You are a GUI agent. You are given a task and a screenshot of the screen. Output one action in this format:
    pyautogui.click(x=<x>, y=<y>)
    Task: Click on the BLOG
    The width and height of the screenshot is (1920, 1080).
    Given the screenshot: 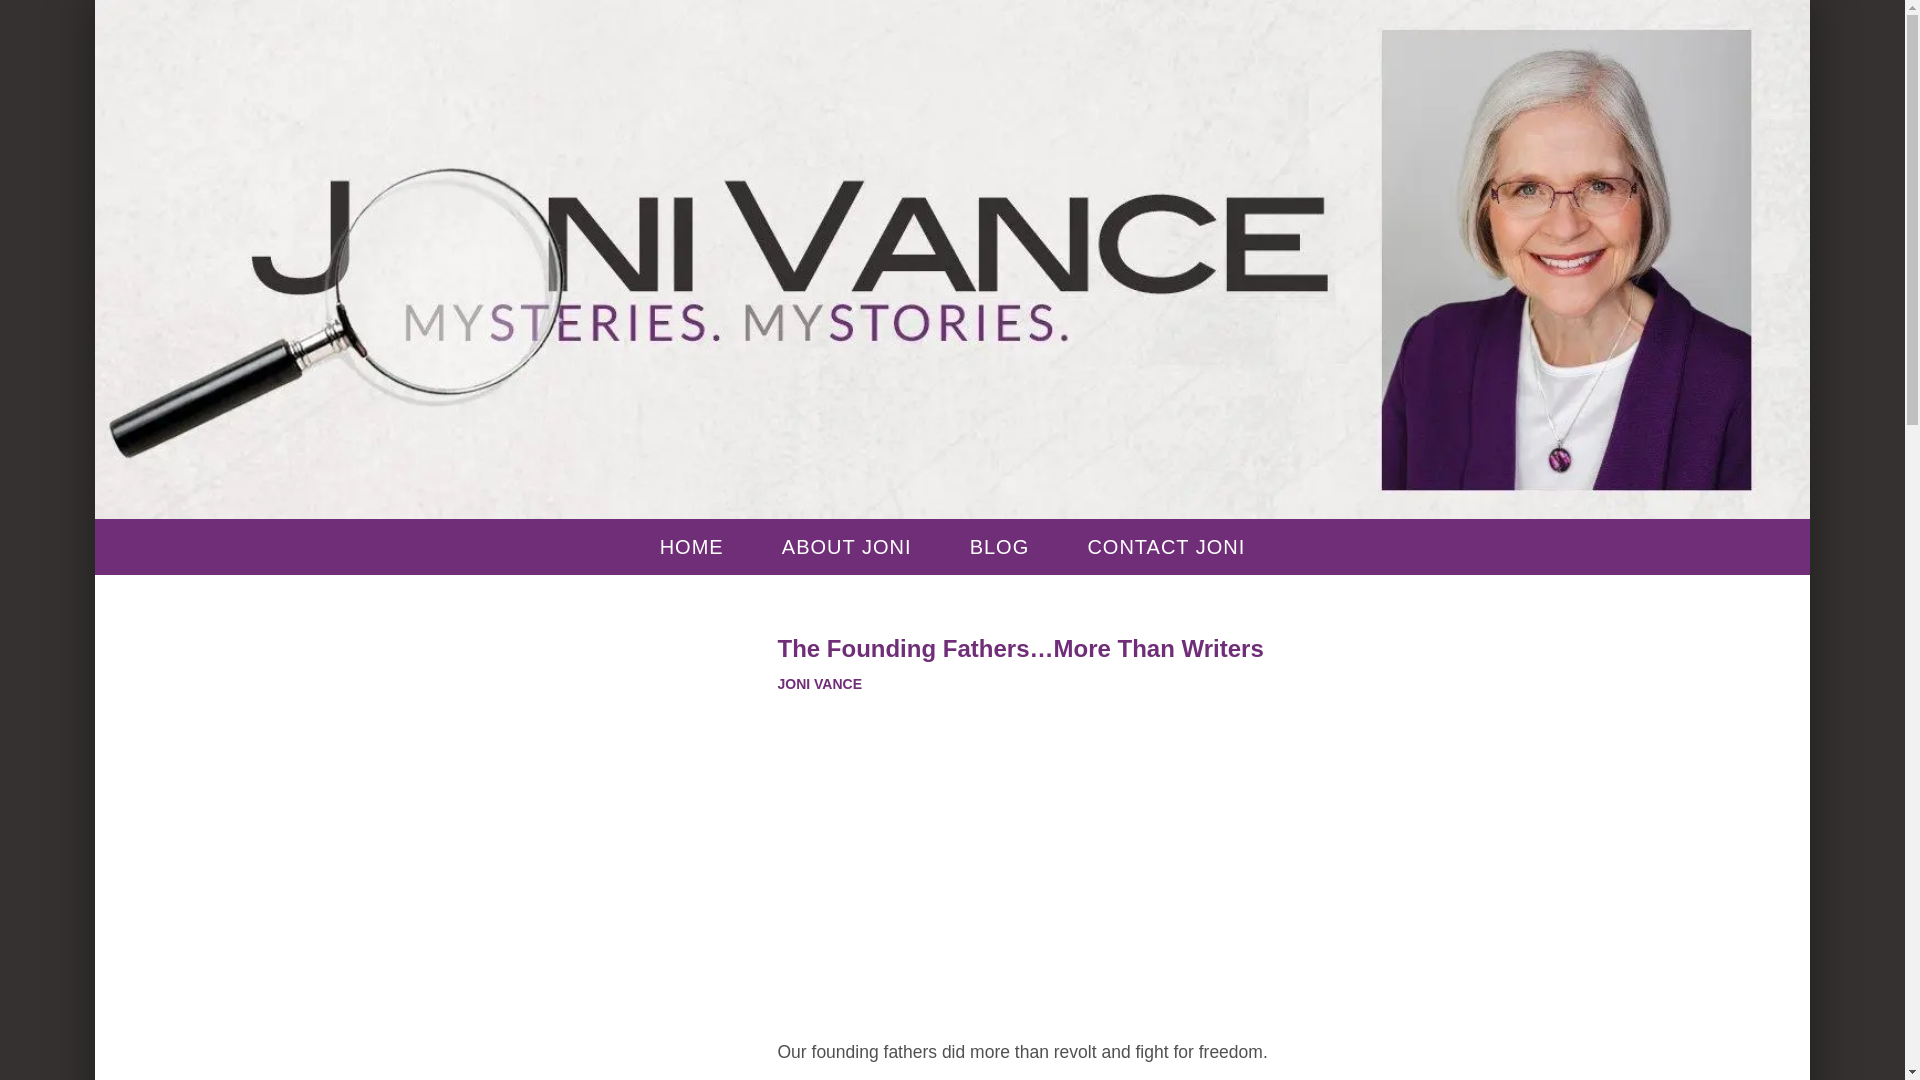 What is the action you would take?
    pyautogui.click(x=1000, y=546)
    